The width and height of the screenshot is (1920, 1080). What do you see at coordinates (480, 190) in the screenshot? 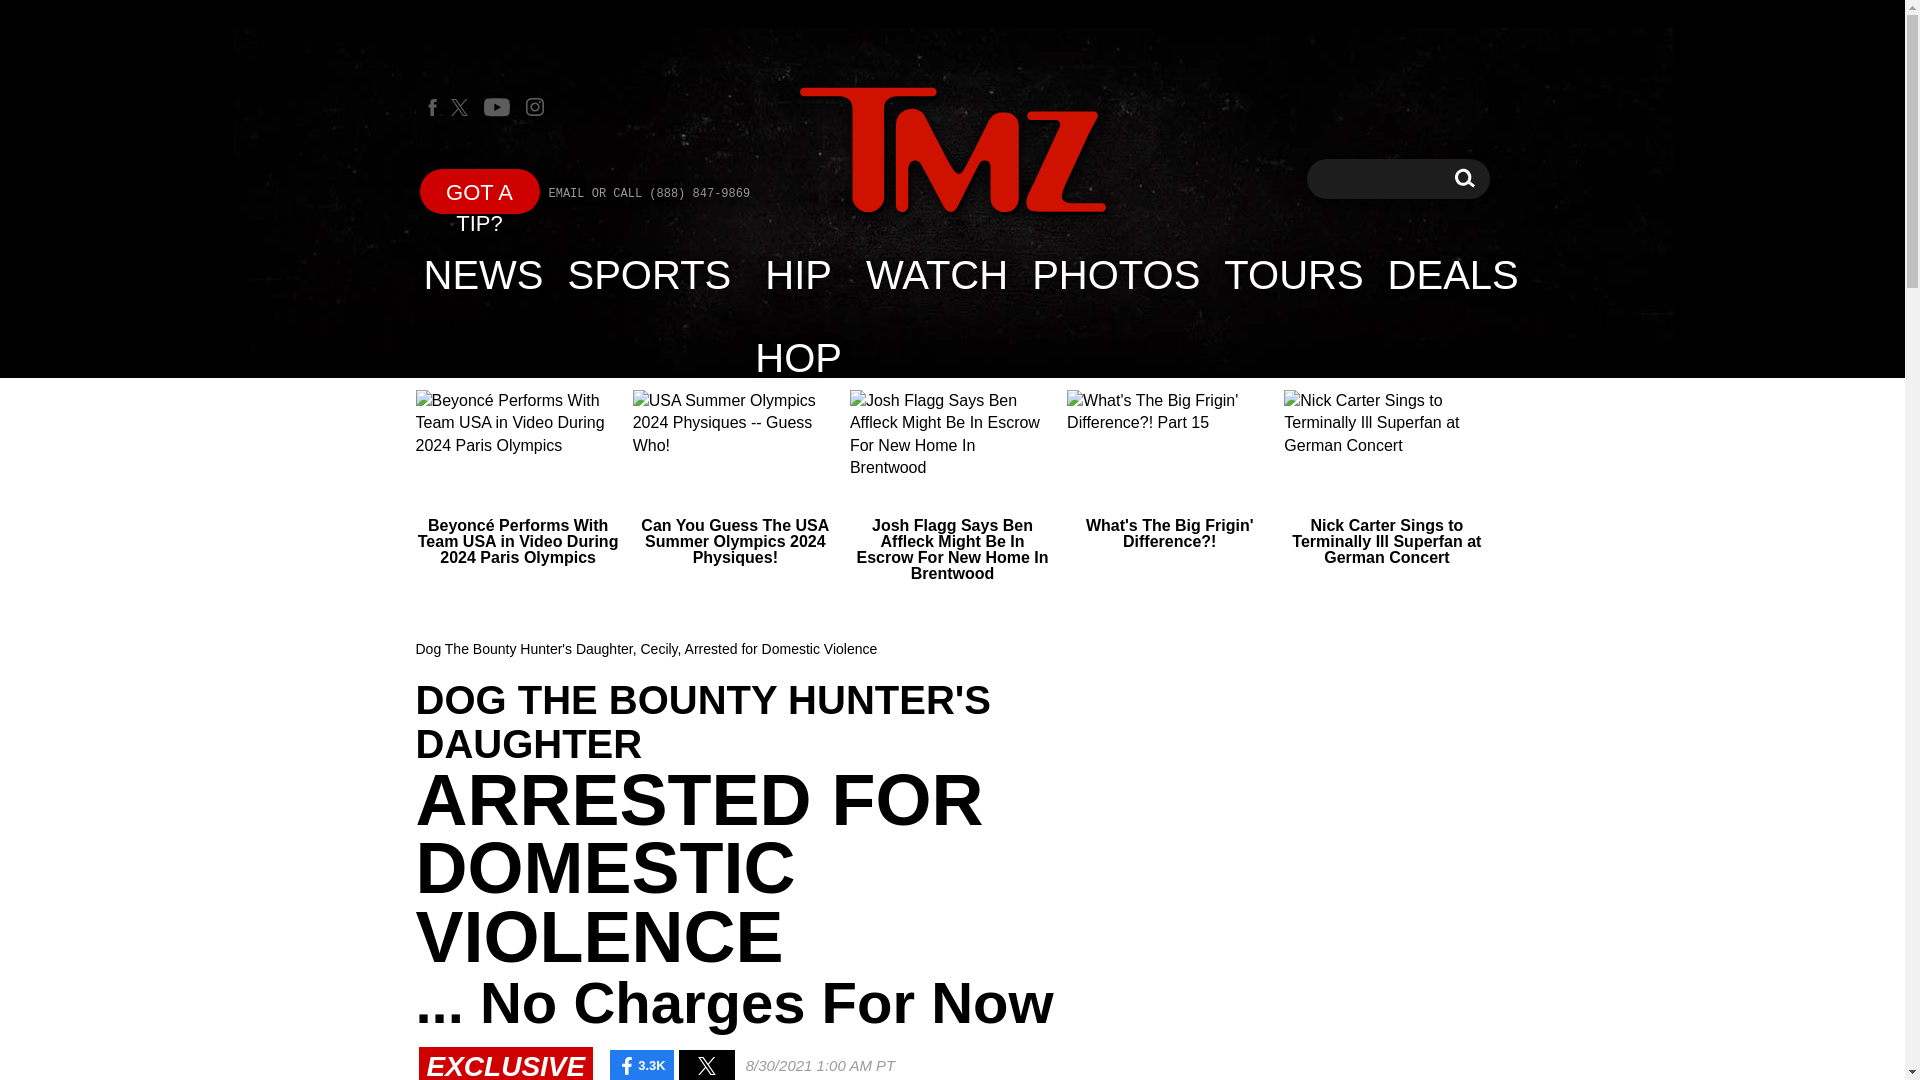
I see `GOT A TIP?` at bounding box center [480, 190].